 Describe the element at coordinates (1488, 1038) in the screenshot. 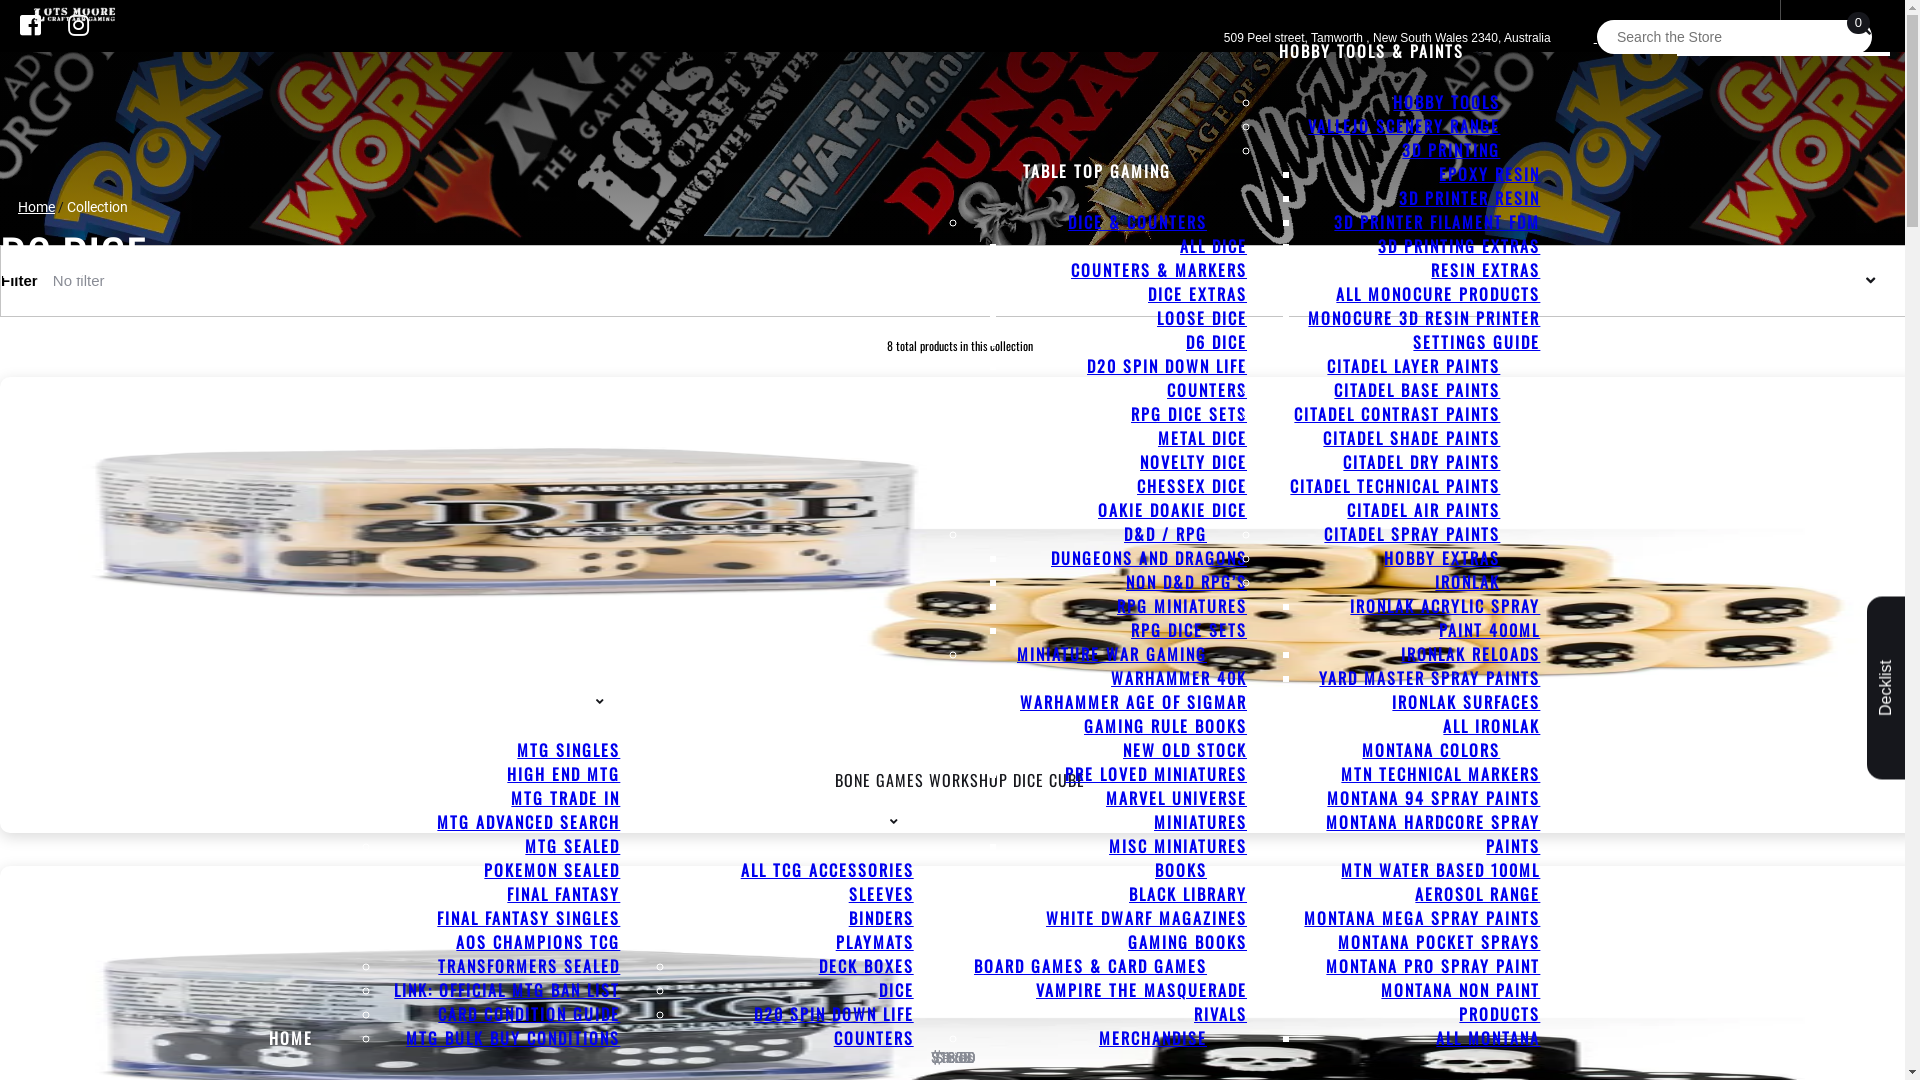

I see `ALL MONTANA` at that location.